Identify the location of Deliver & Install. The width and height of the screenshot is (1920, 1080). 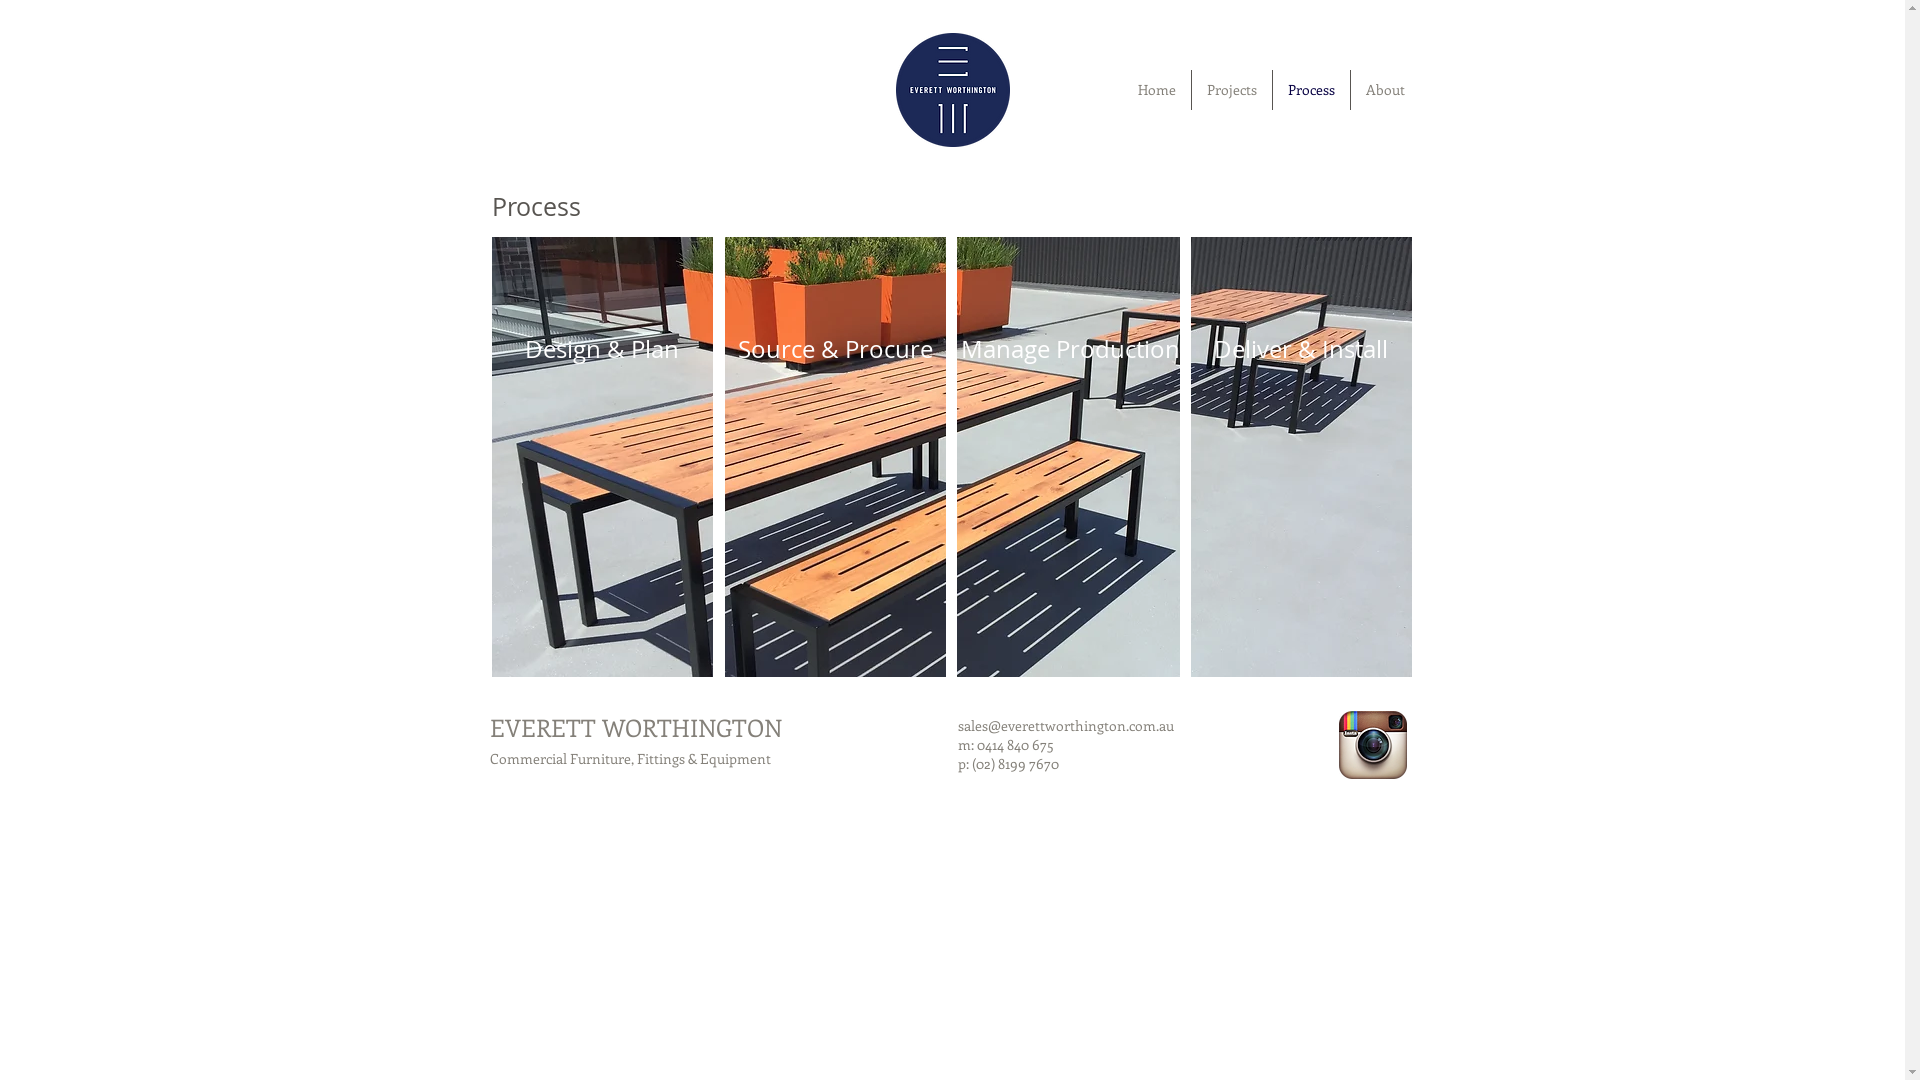
(1300, 349).